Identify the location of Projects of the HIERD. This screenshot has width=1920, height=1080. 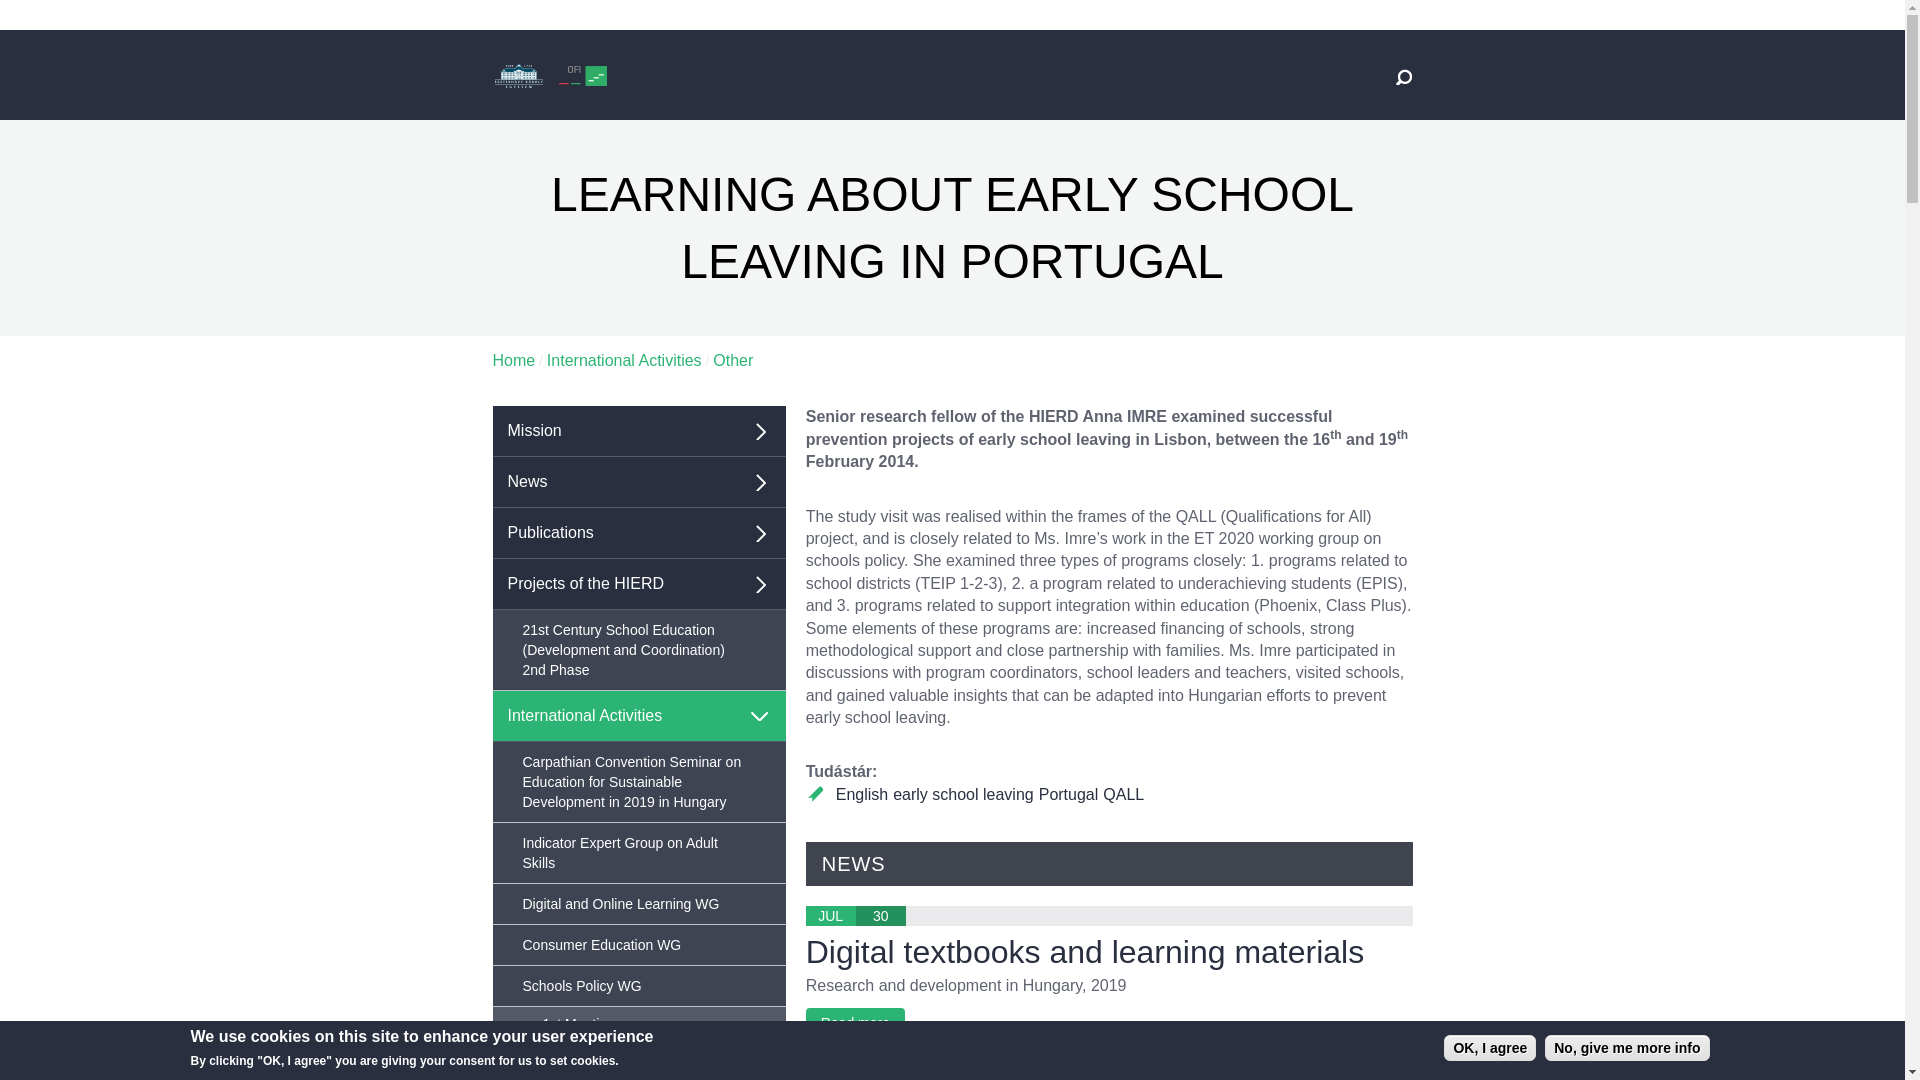
(638, 584).